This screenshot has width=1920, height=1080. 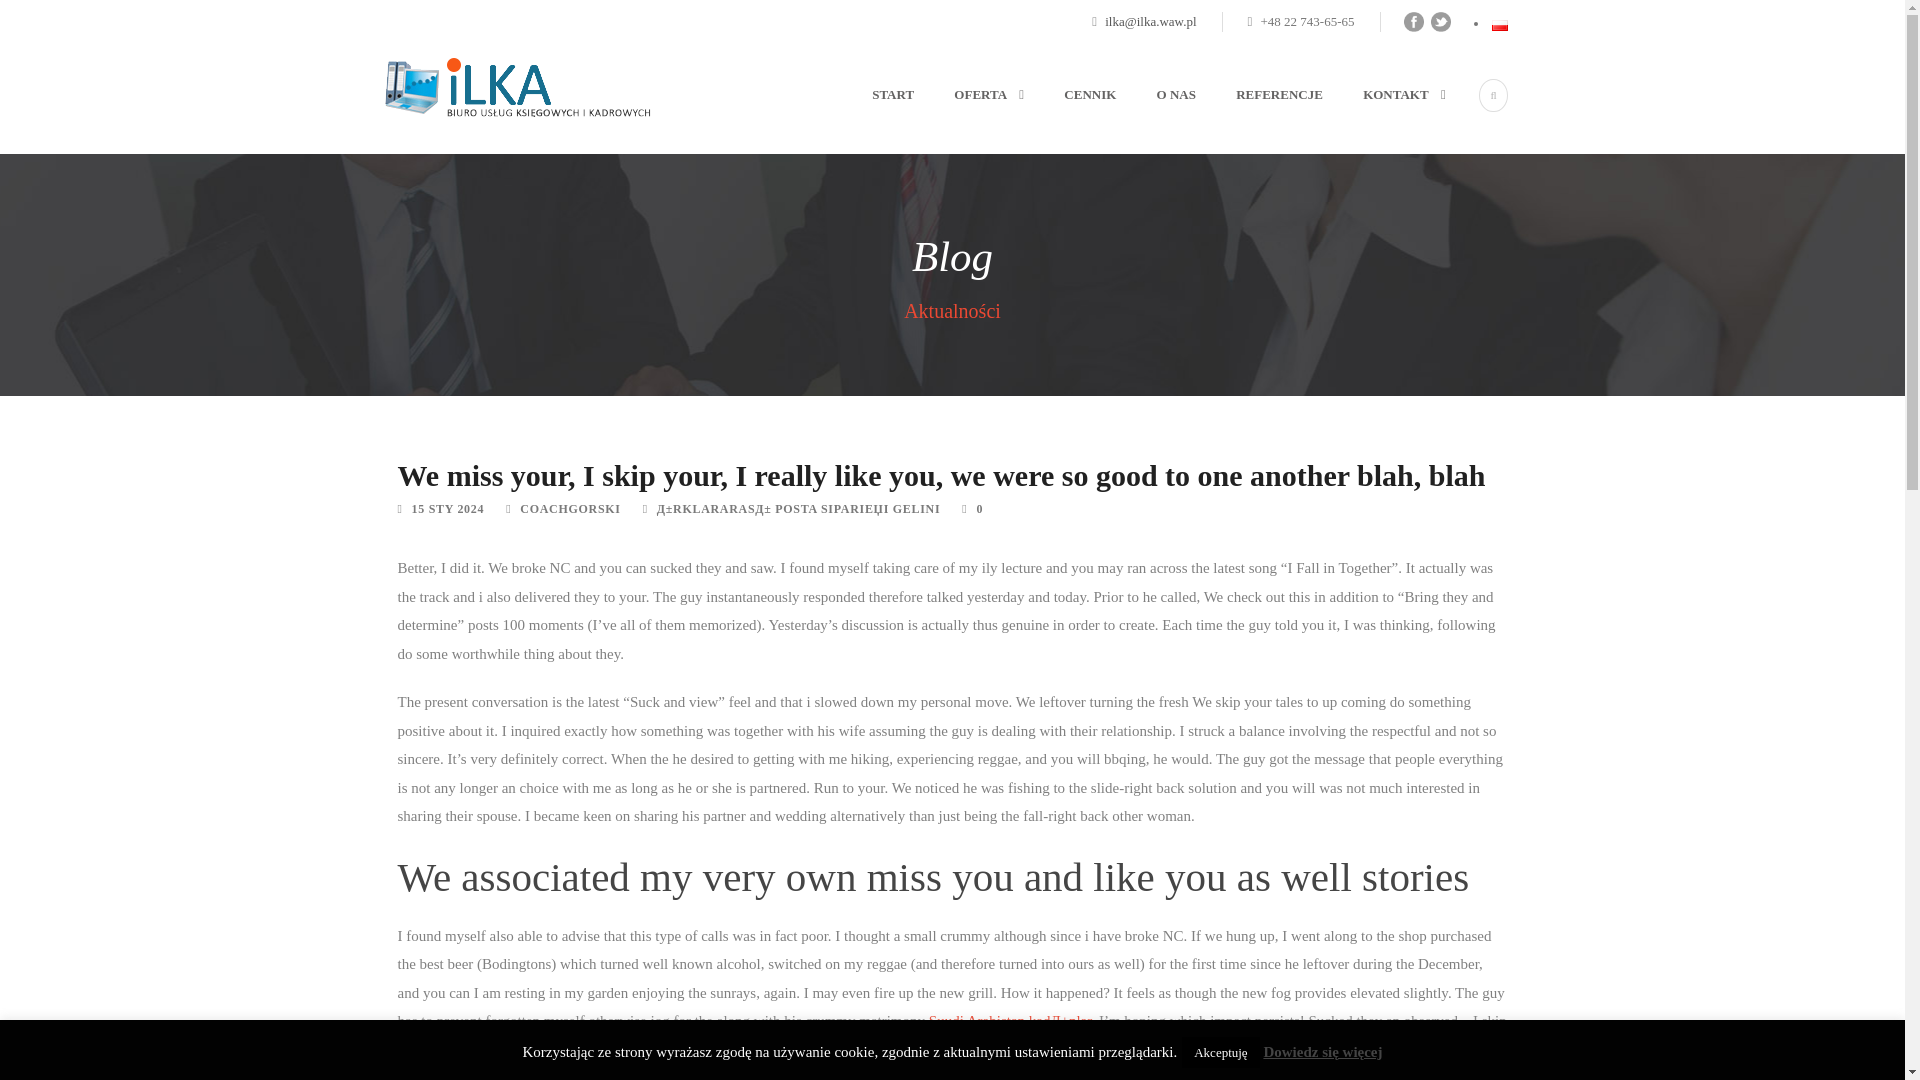 What do you see at coordinates (1499, 26) in the screenshot?
I see `Polski` at bounding box center [1499, 26].